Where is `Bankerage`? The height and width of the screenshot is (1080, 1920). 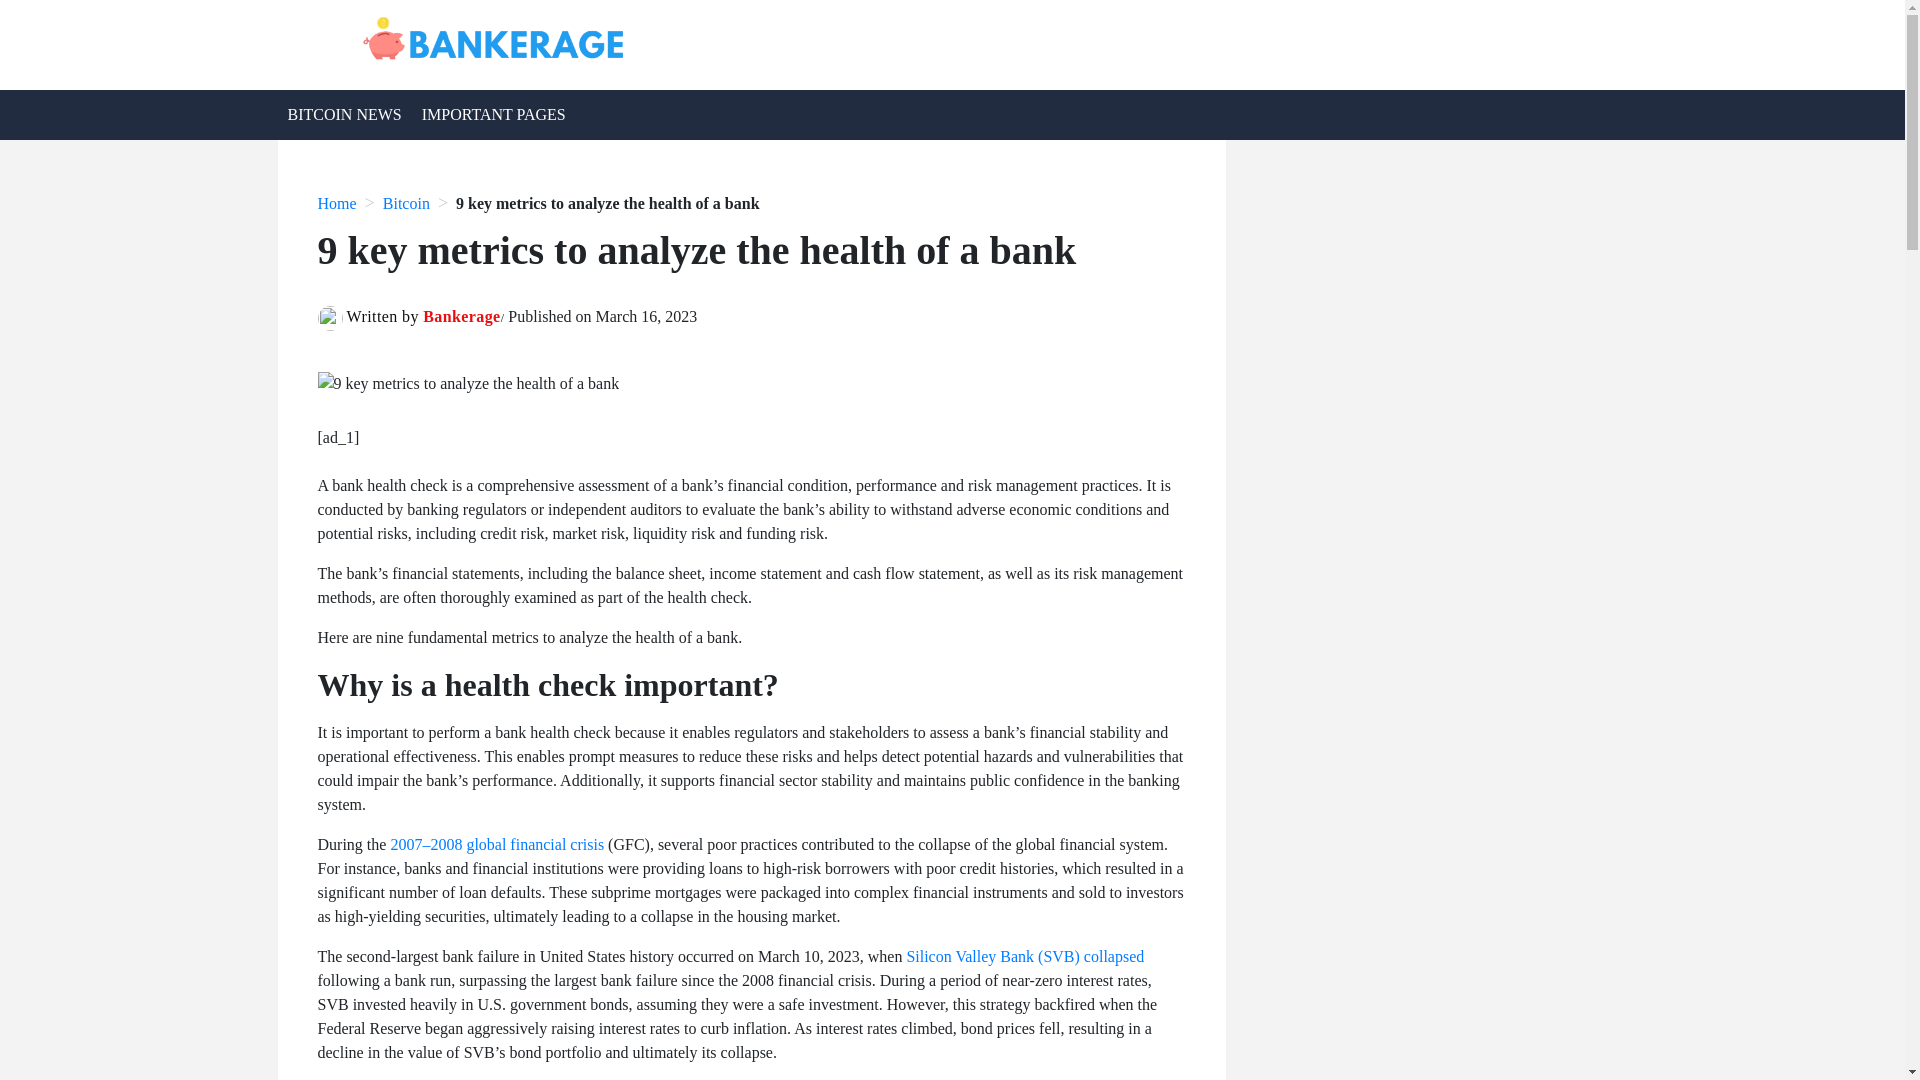
Bankerage is located at coordinates (460, 316).